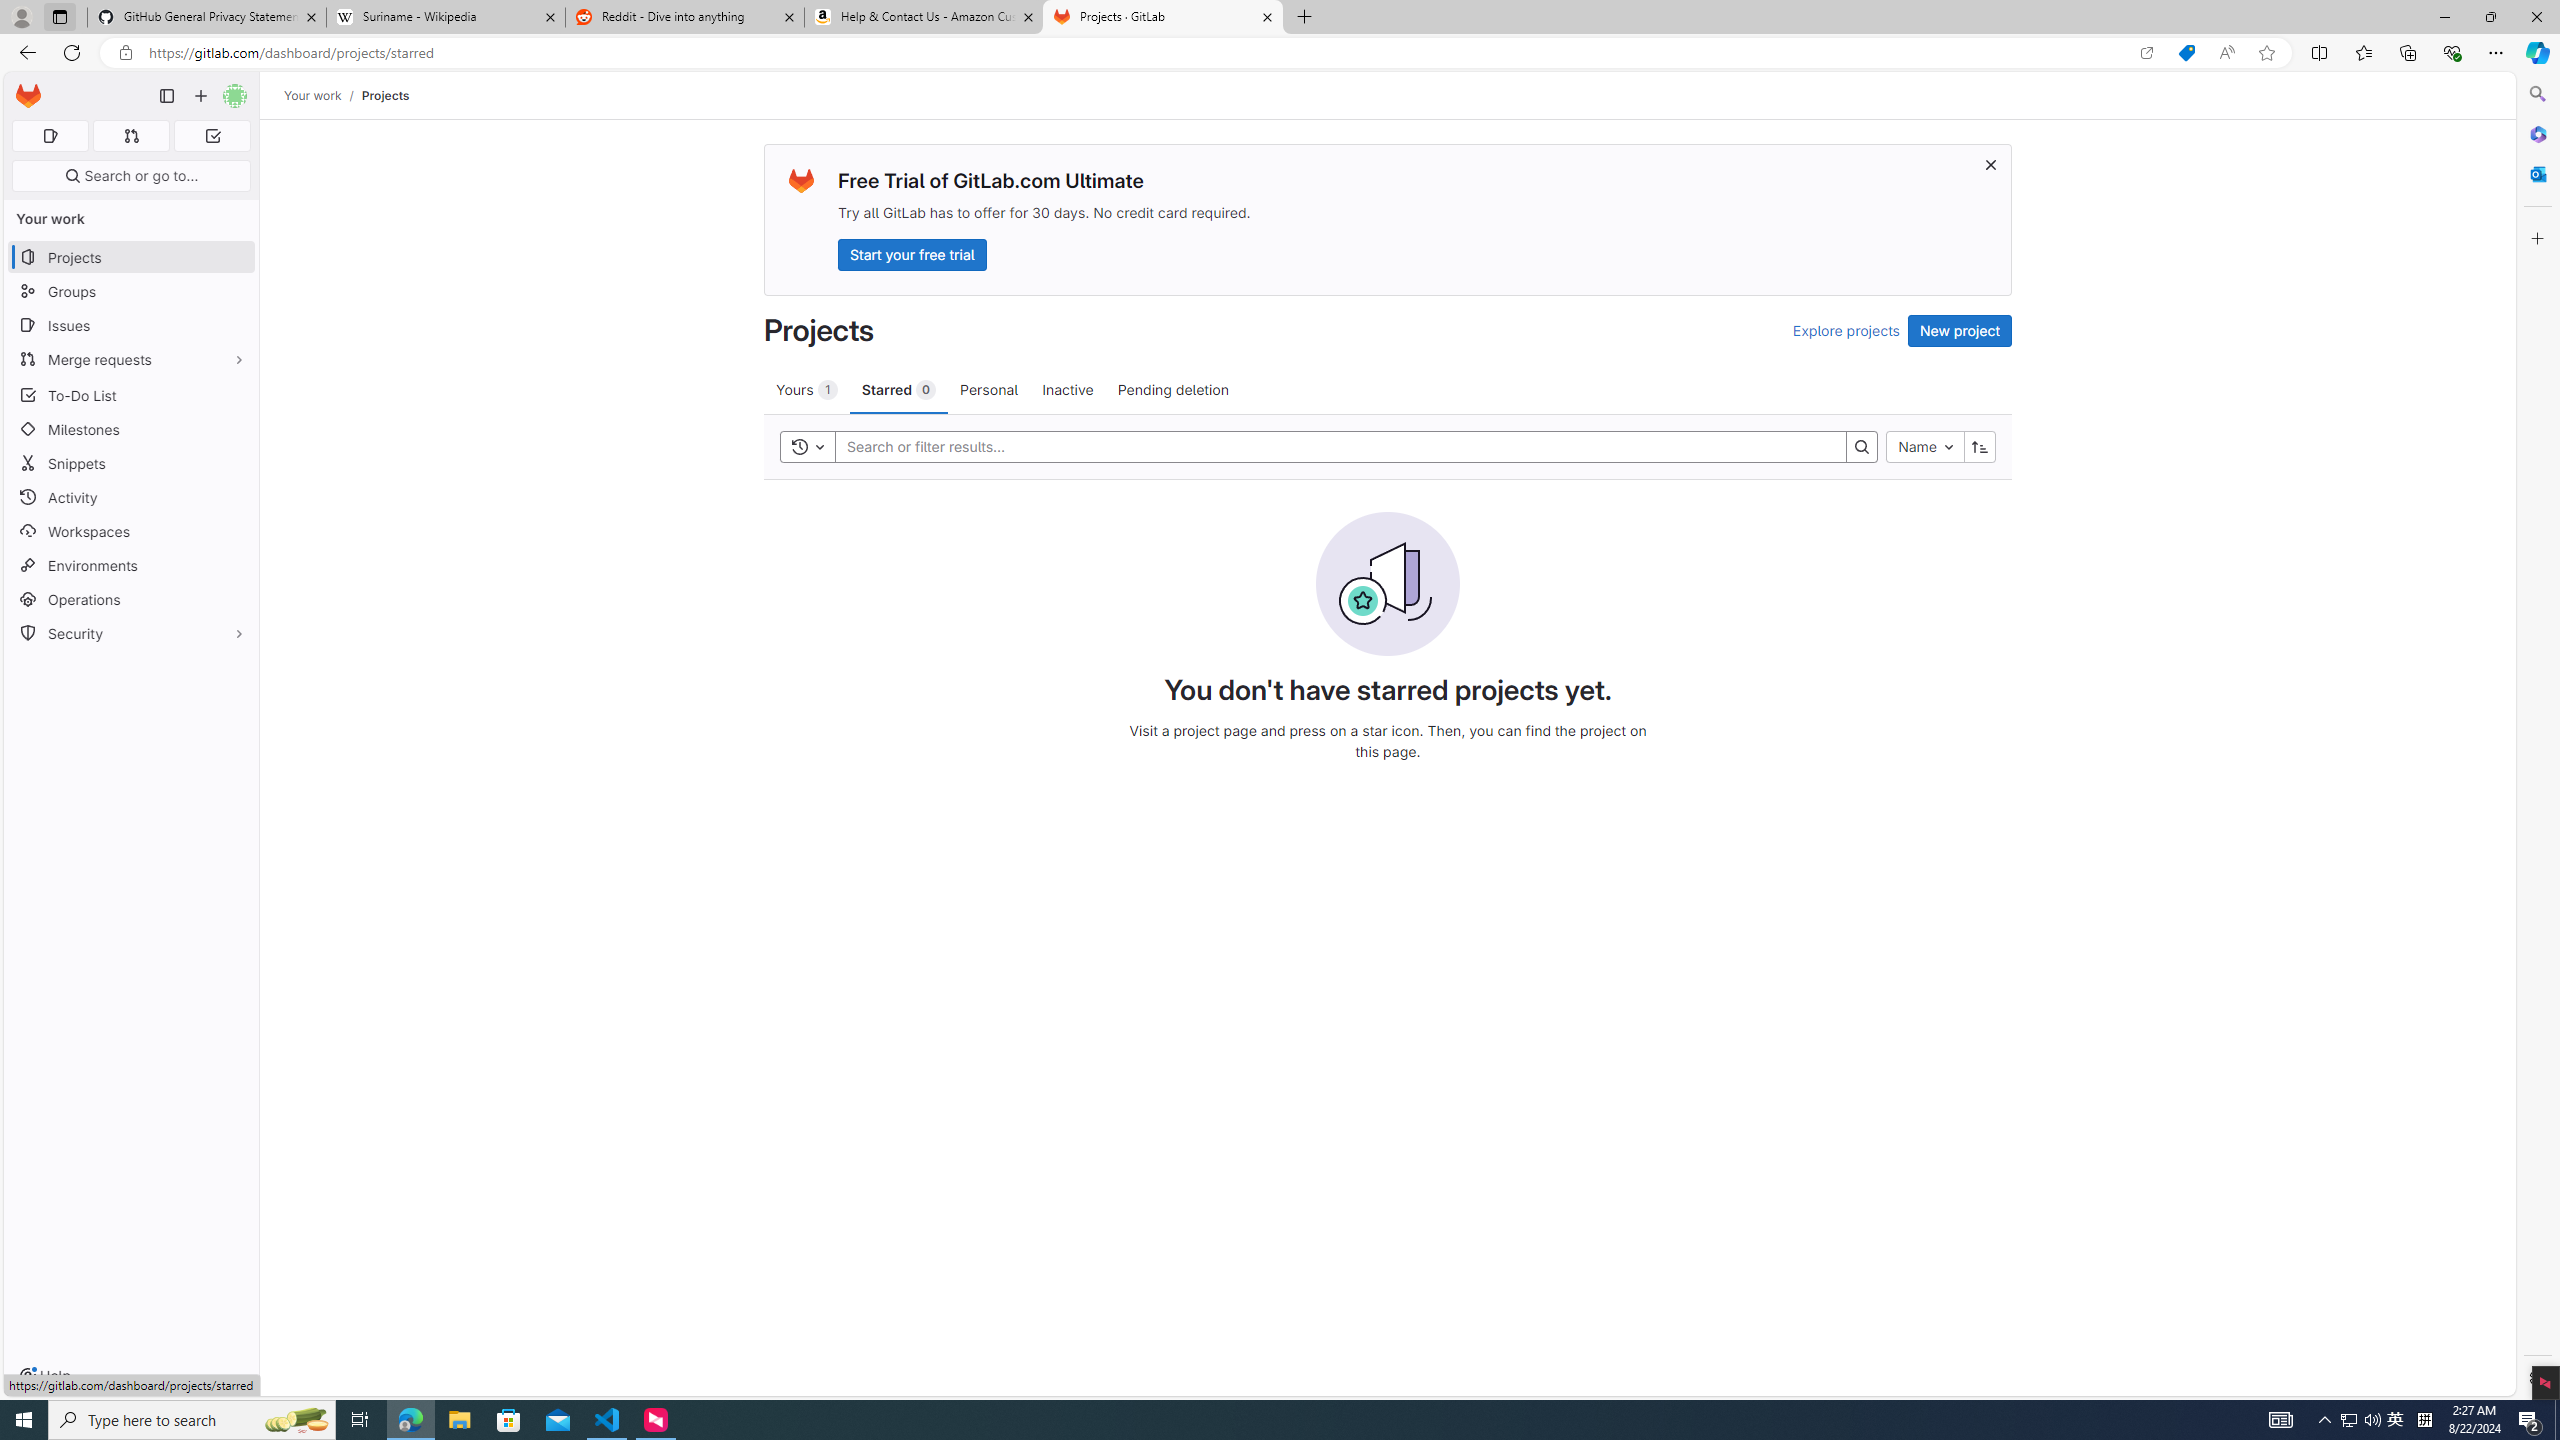 The image size is (2560, 1440). I want to click on Your work, so click(314, 95).